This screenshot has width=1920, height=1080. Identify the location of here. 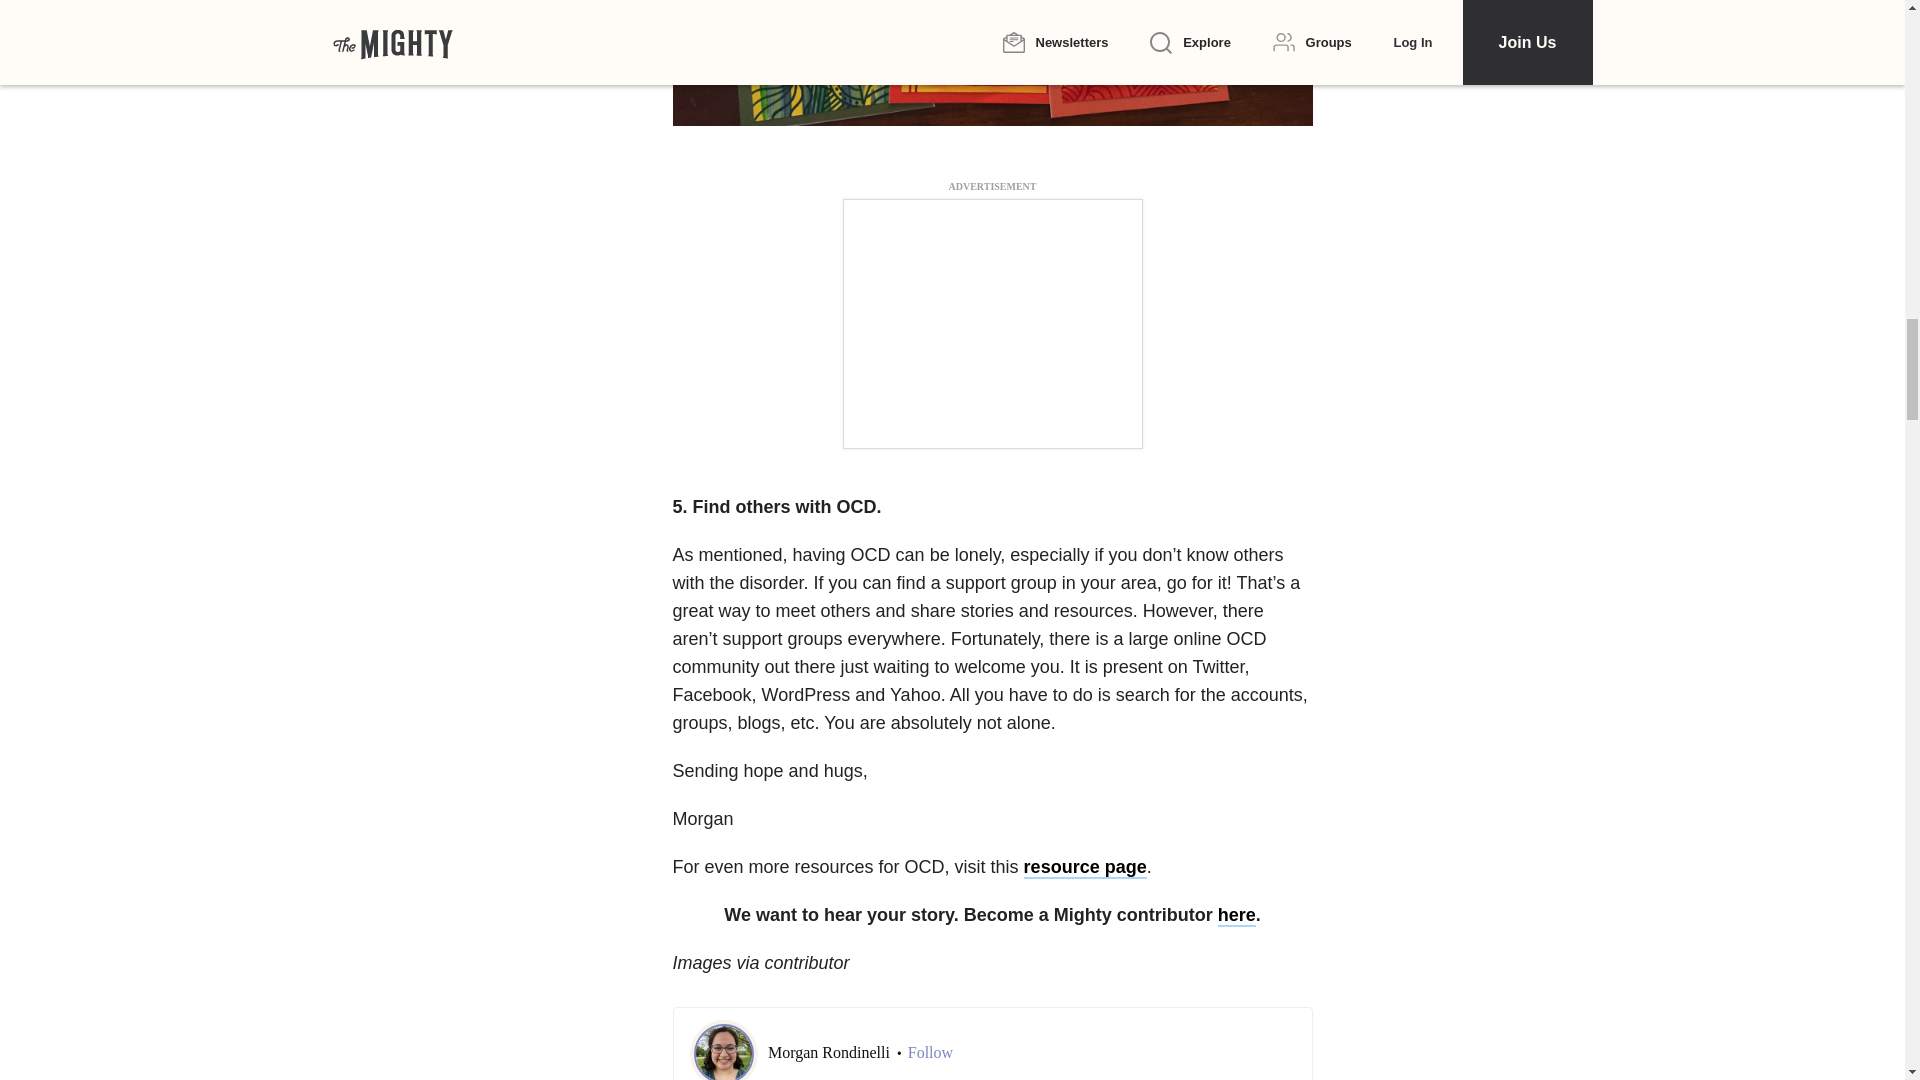
(1236, 916).